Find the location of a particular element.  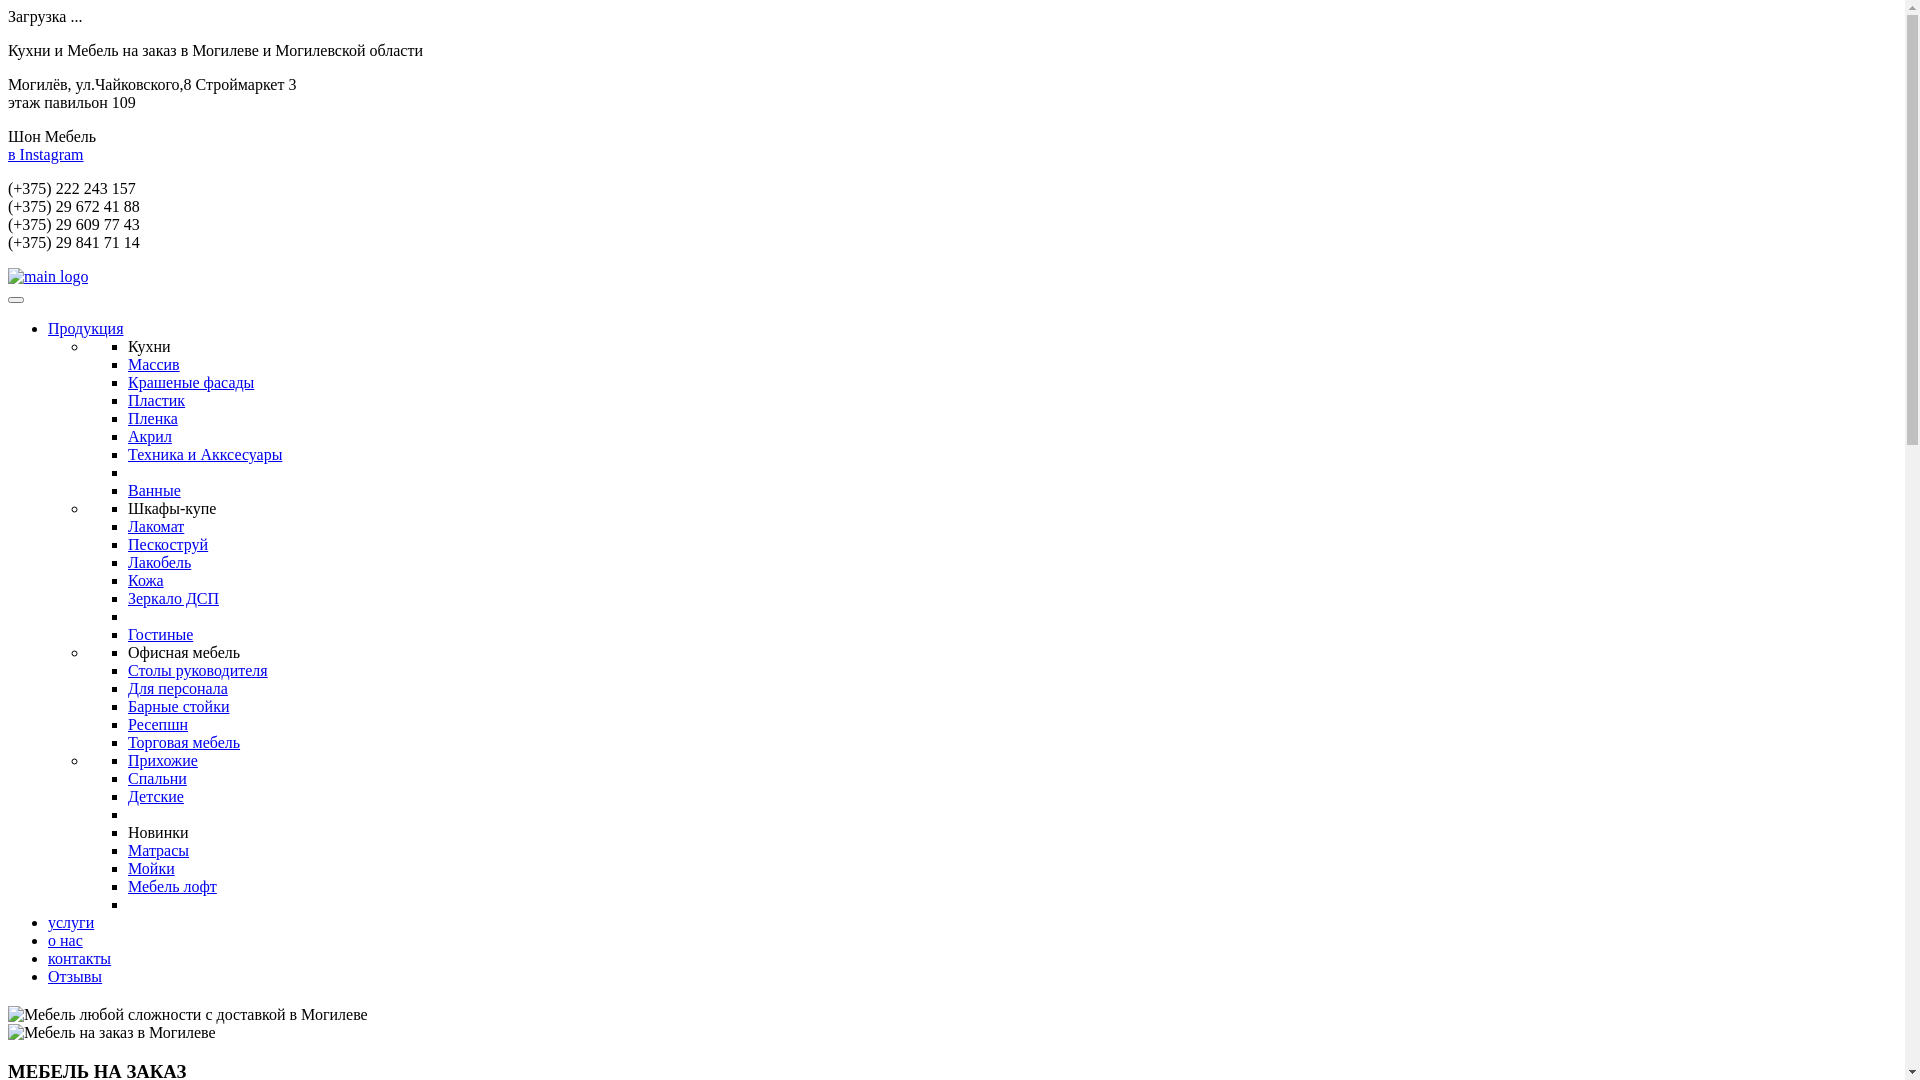

Toggle navigation is located at coordinates (16, 300).